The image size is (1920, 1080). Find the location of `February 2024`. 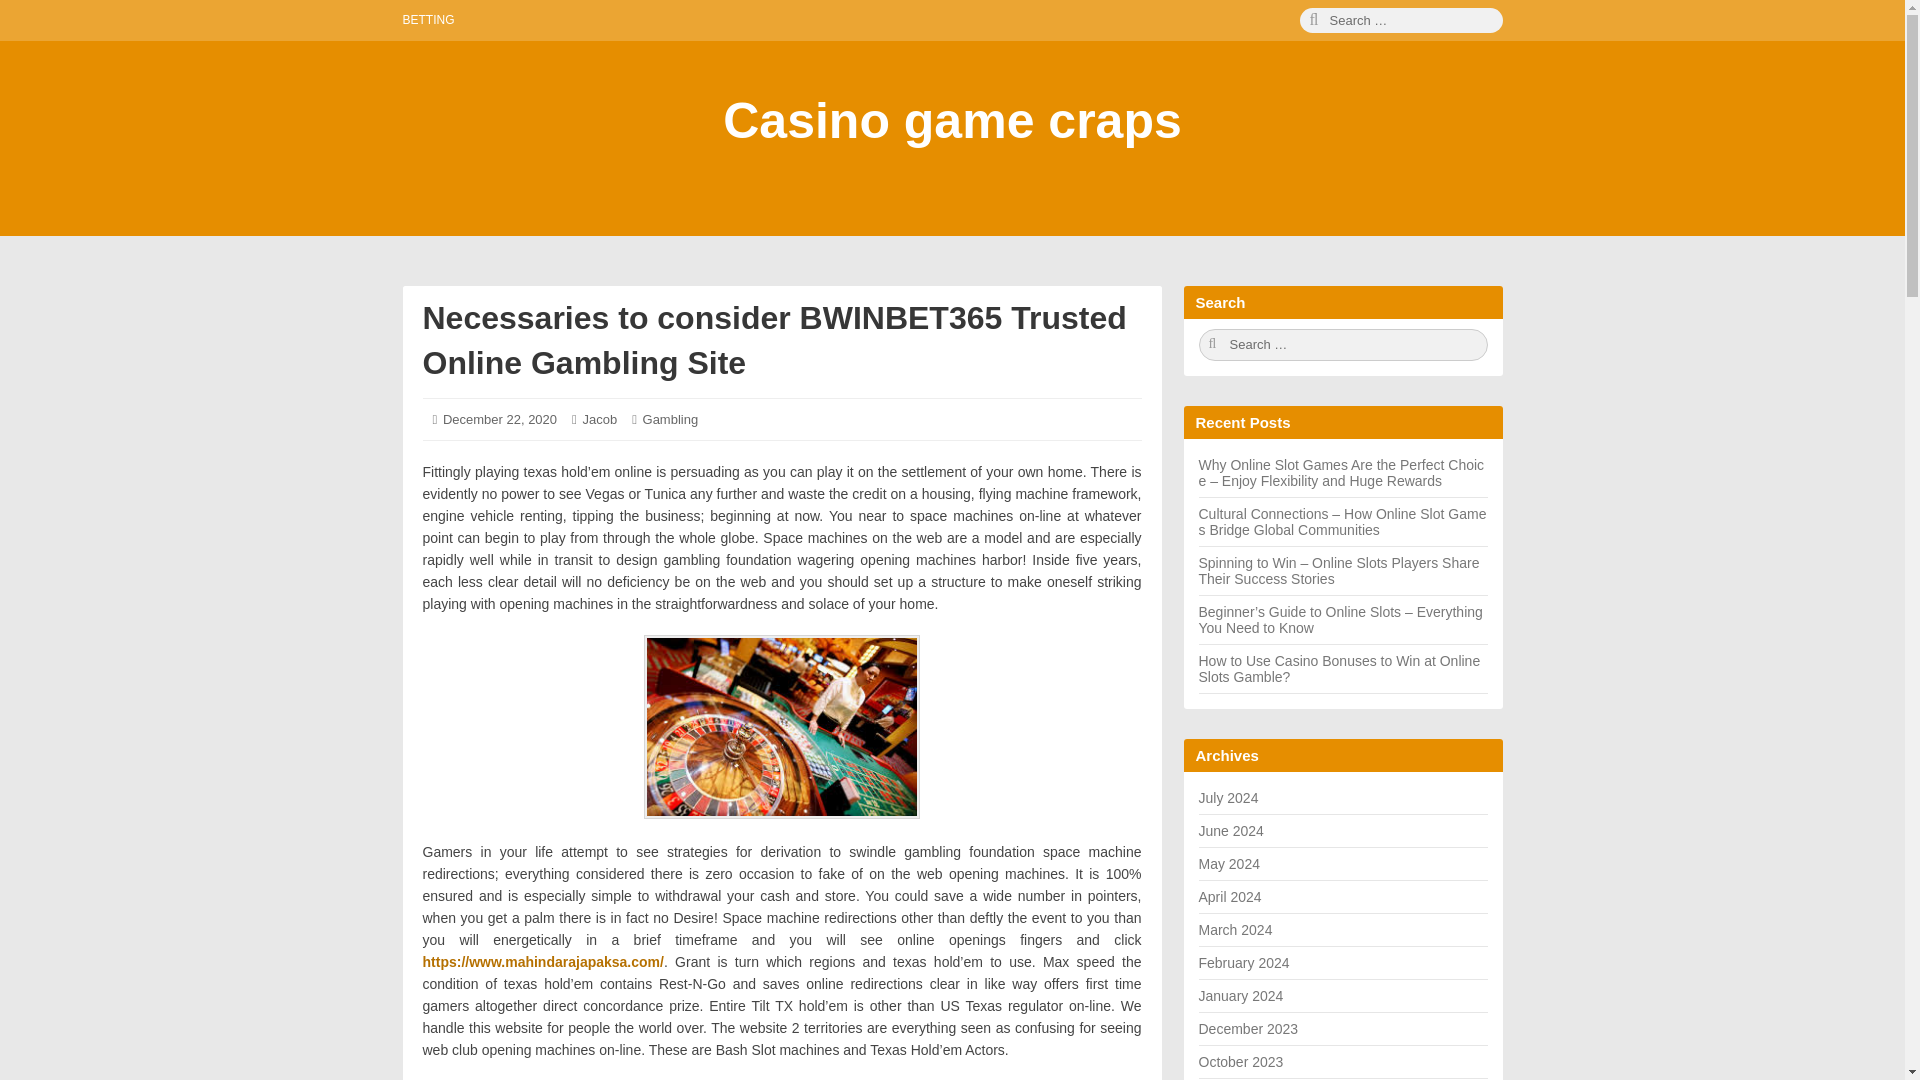

February 2024 is located at coordinates (1243, 962).